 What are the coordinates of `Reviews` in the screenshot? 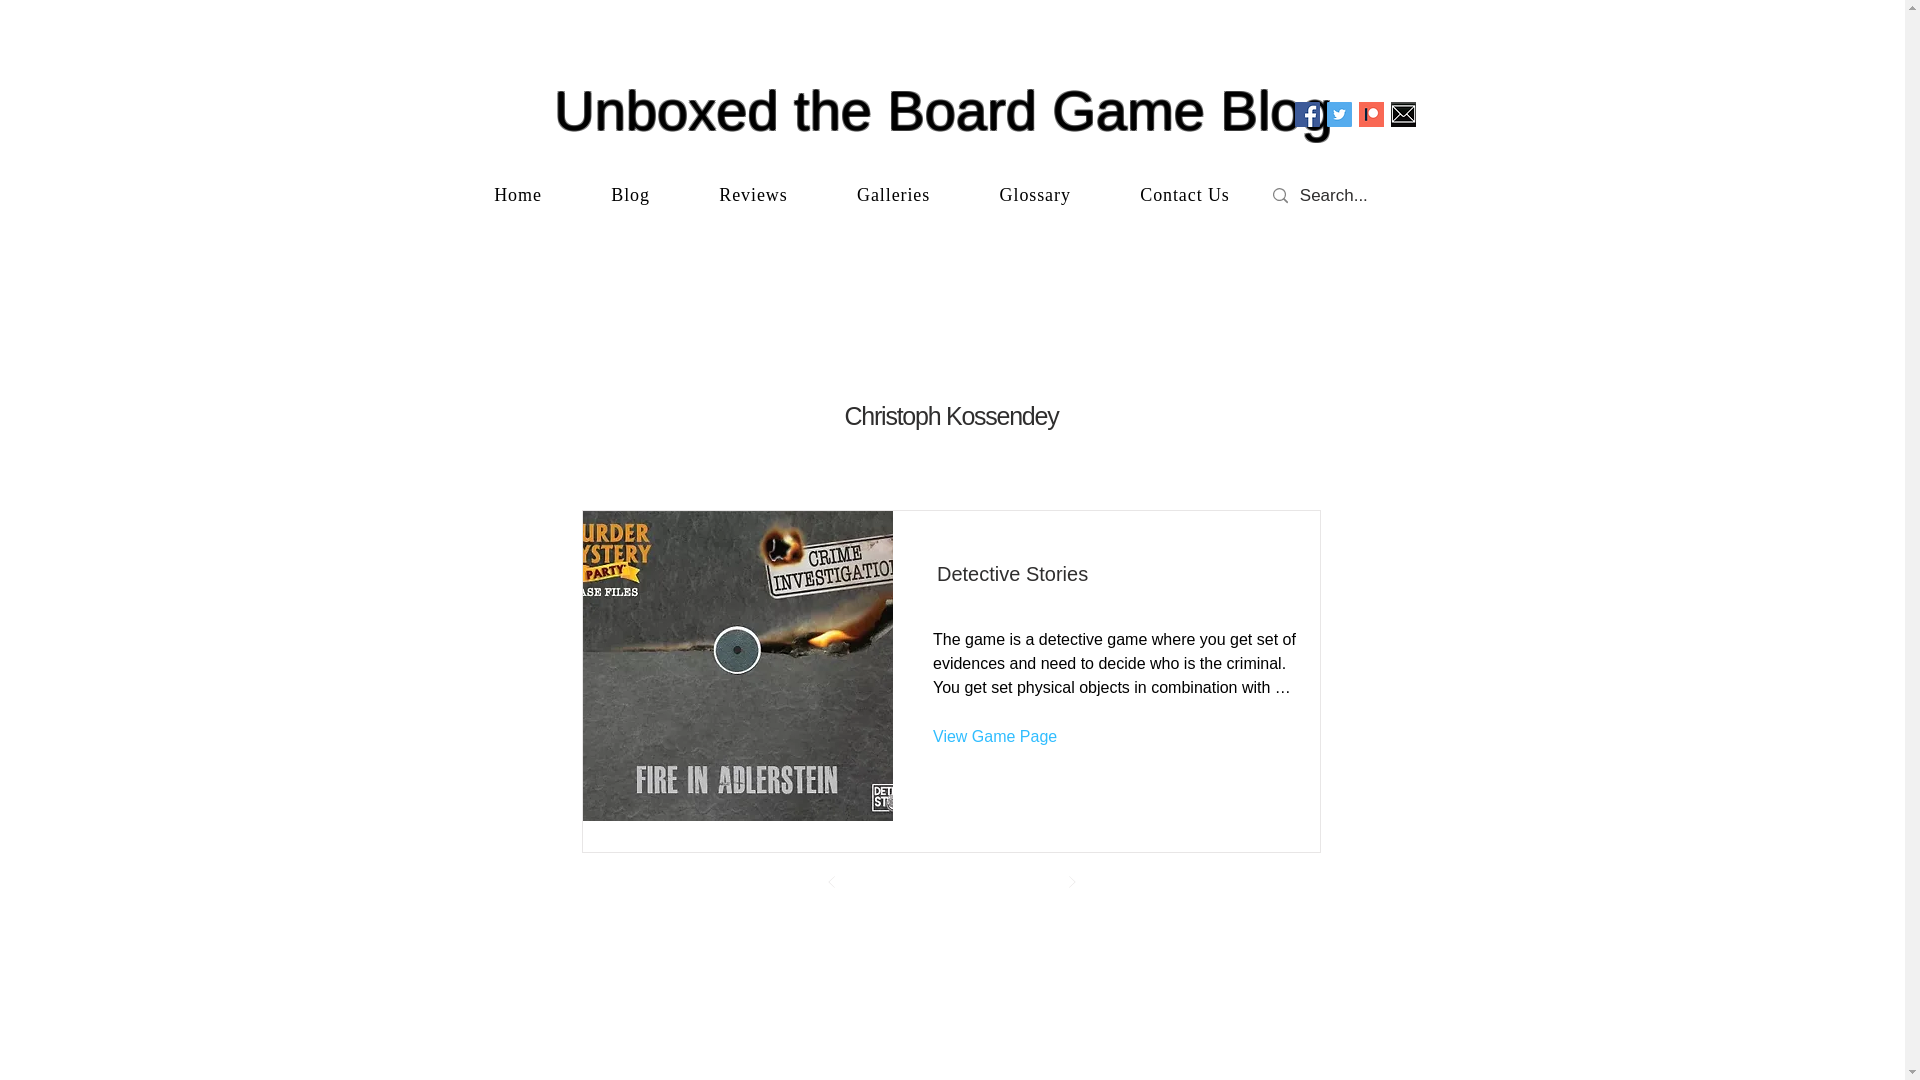 It's located at (754, 195).